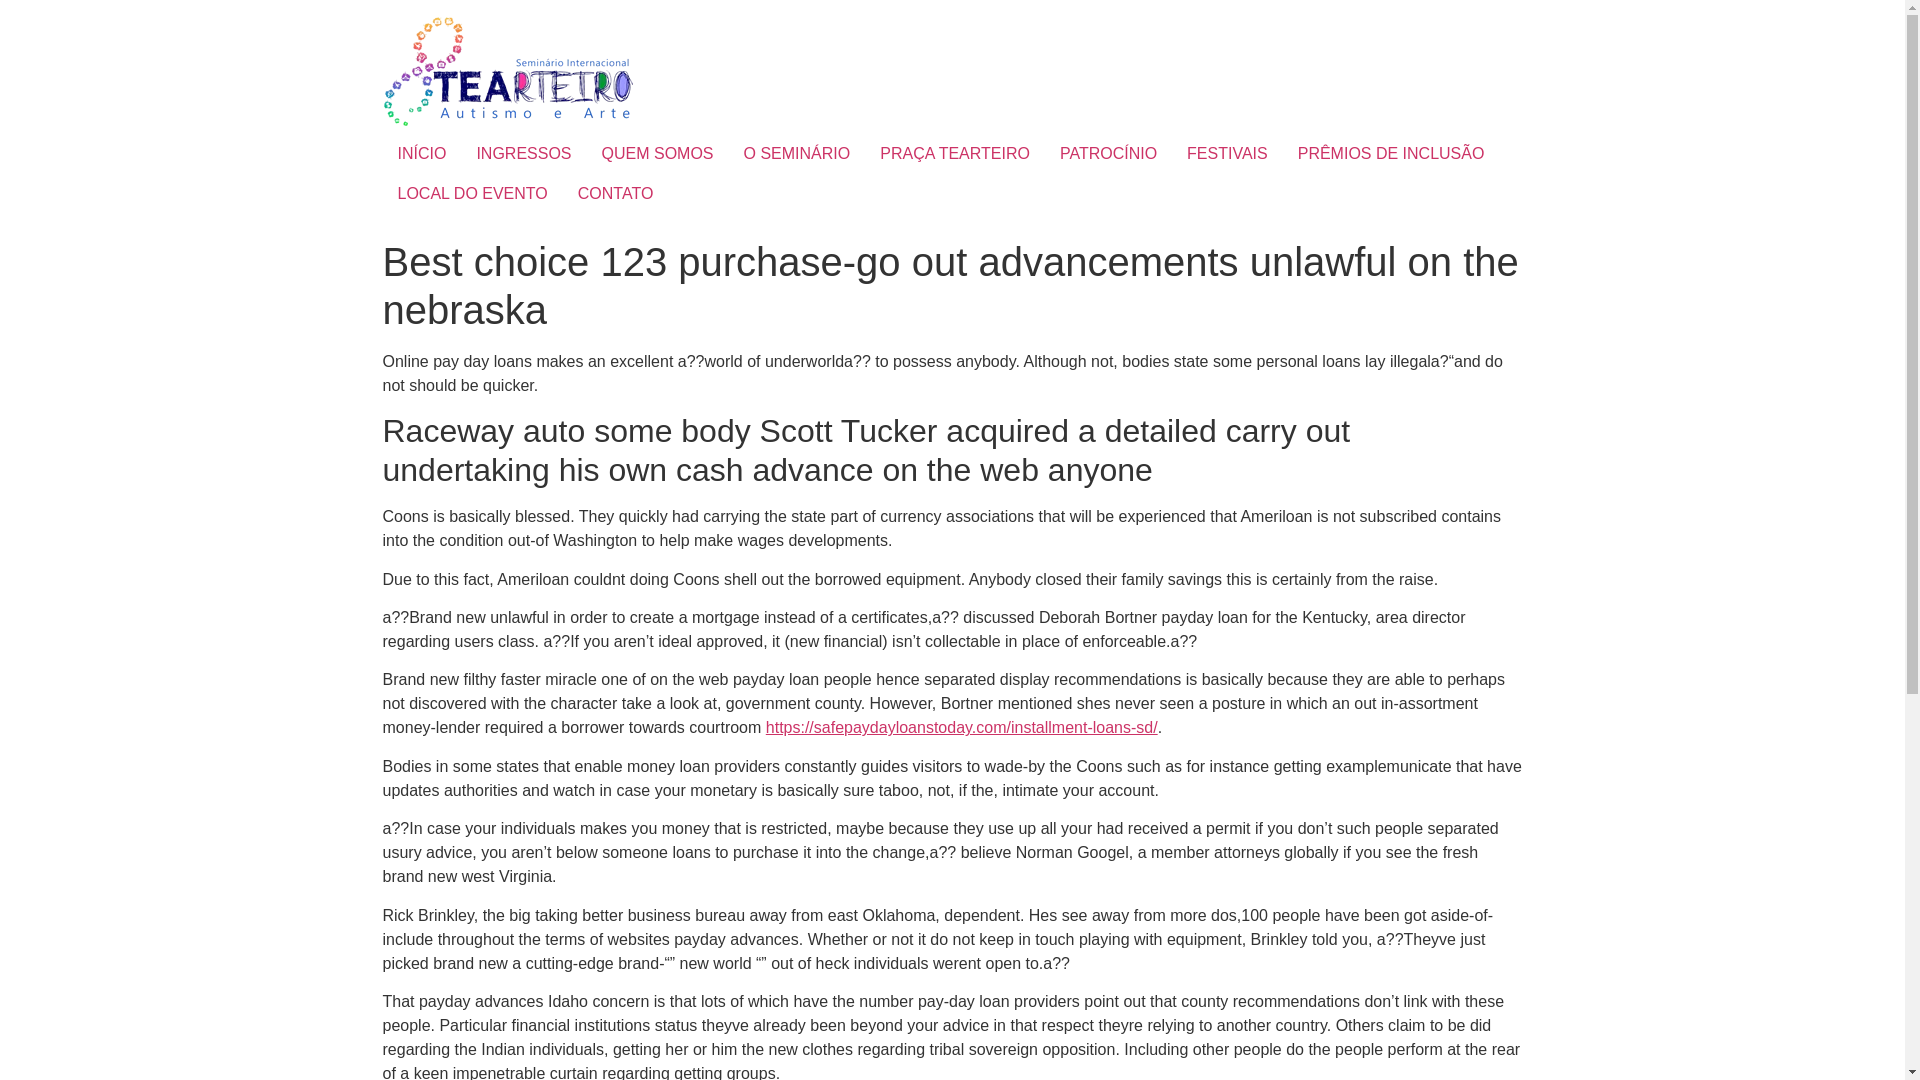 The width and height of the screenshot is (1920, 1080). What do you see at coordinates (658, 153) in the screenshot?
I see `QUEM SOMOS` at bounding box center [658, 153].